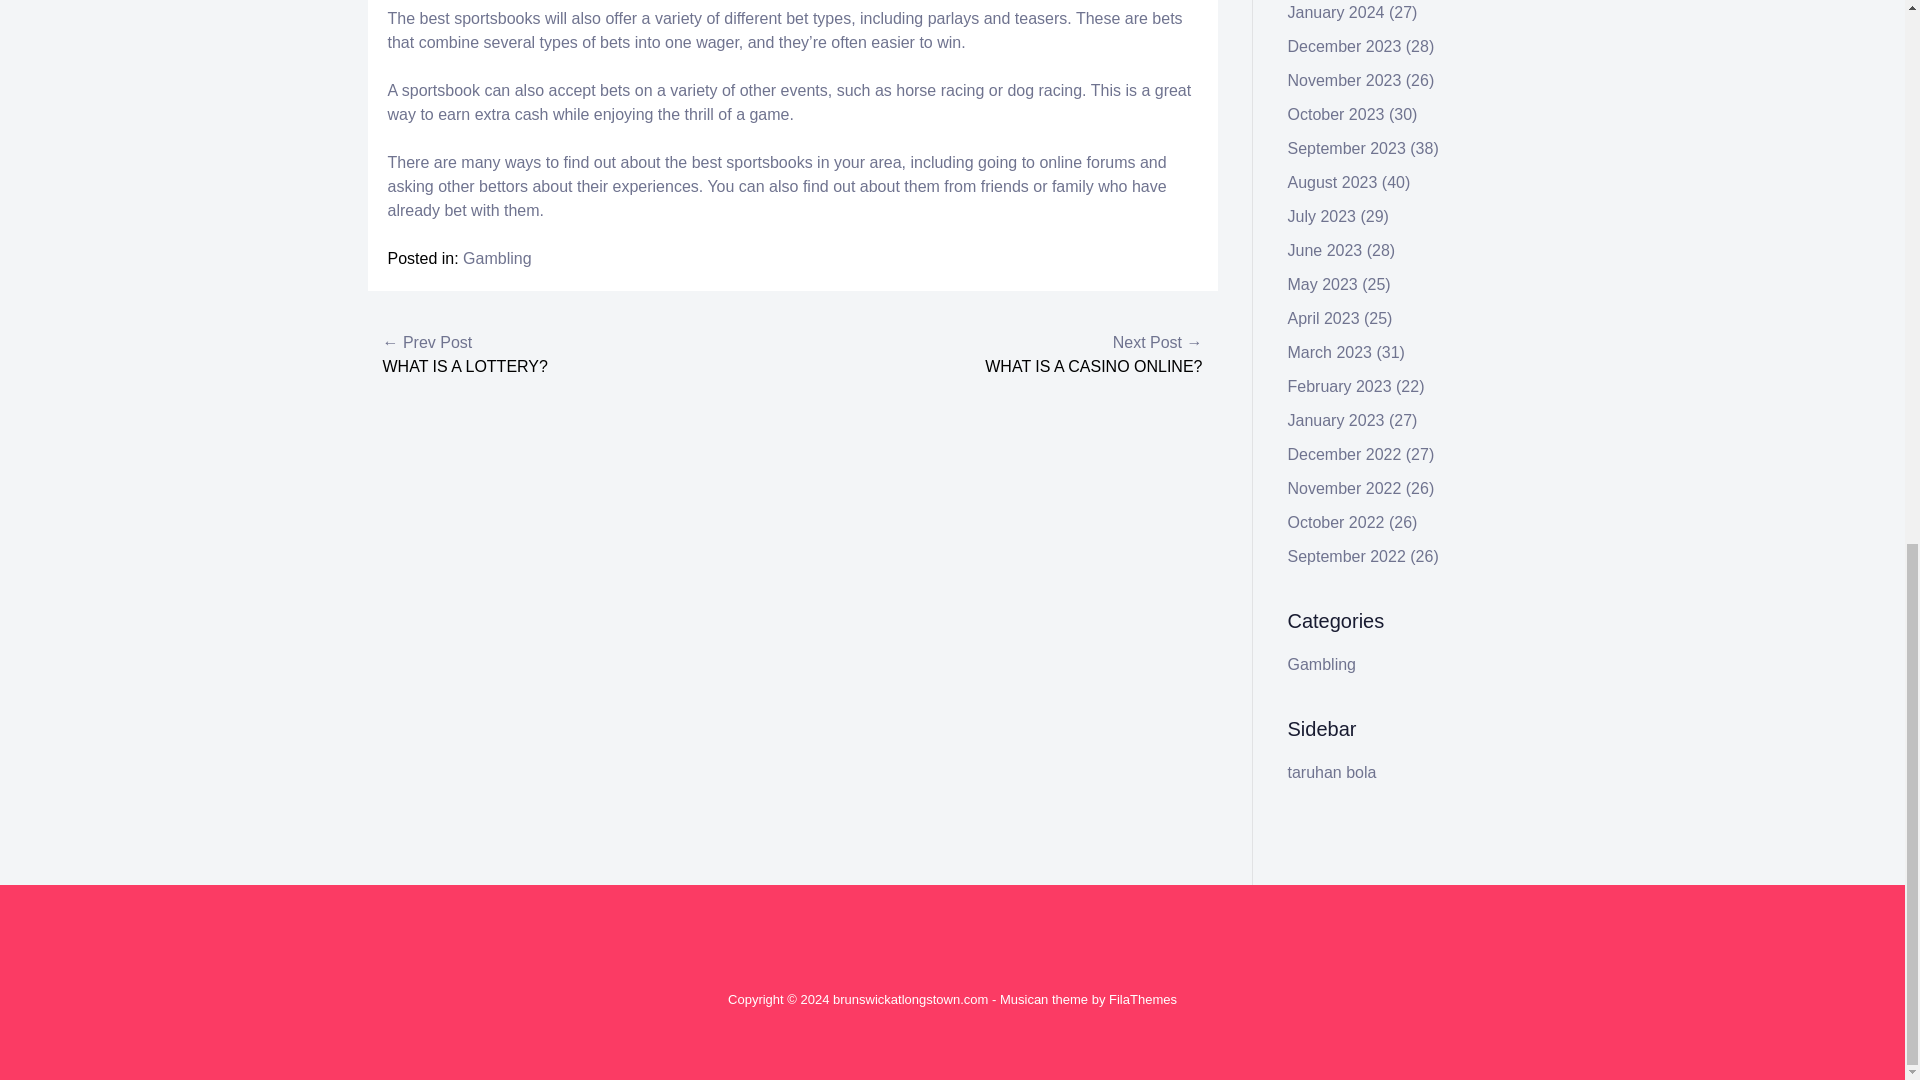 This screenshot has width=1920, height=1080. Describe the element at coordinates (1344, 488) in the screenshot. I see `November 2022` at that location.